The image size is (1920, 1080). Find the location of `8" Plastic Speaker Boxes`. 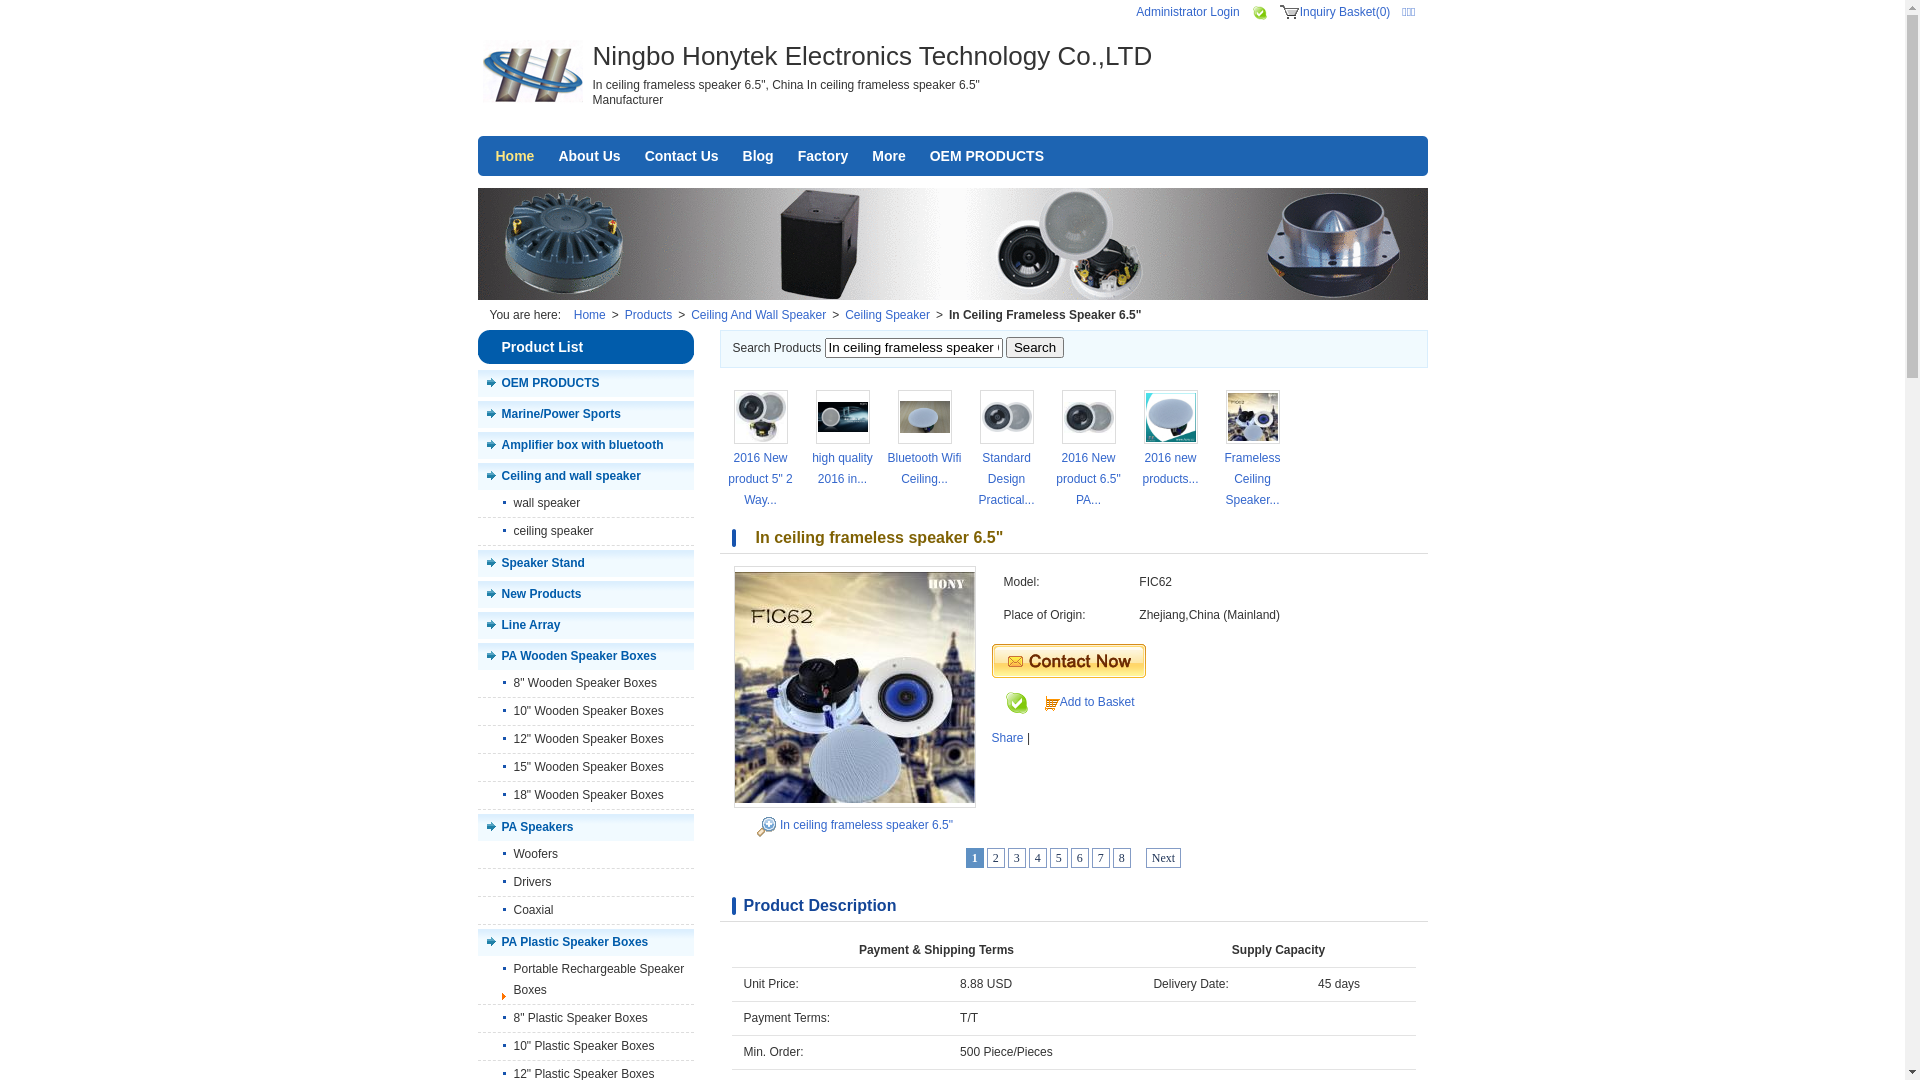

8" Plastic Speaker Boxes is located at coordinates (586, 1019).